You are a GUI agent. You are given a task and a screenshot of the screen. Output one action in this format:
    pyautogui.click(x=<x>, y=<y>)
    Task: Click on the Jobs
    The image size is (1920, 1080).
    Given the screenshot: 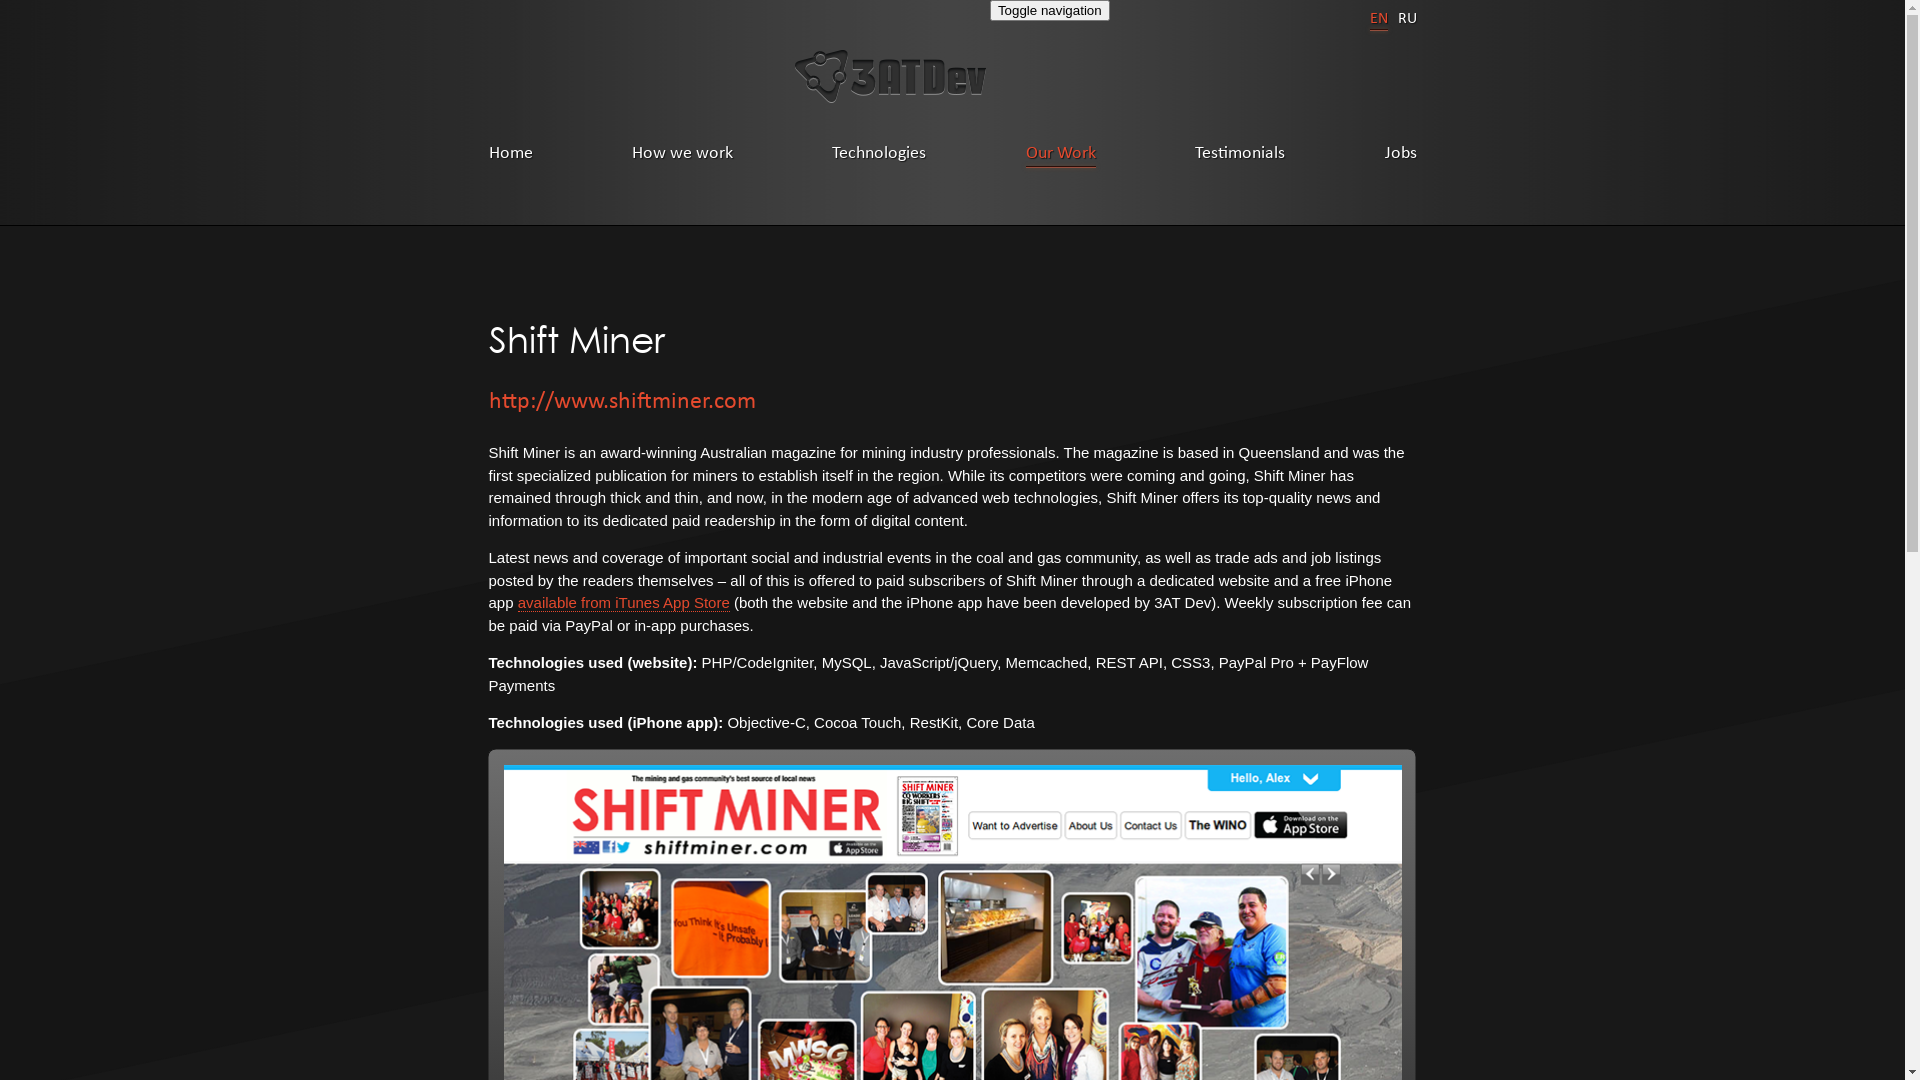 What is the action you would take?
    pyautogui.click(x=1401, y=152)
    